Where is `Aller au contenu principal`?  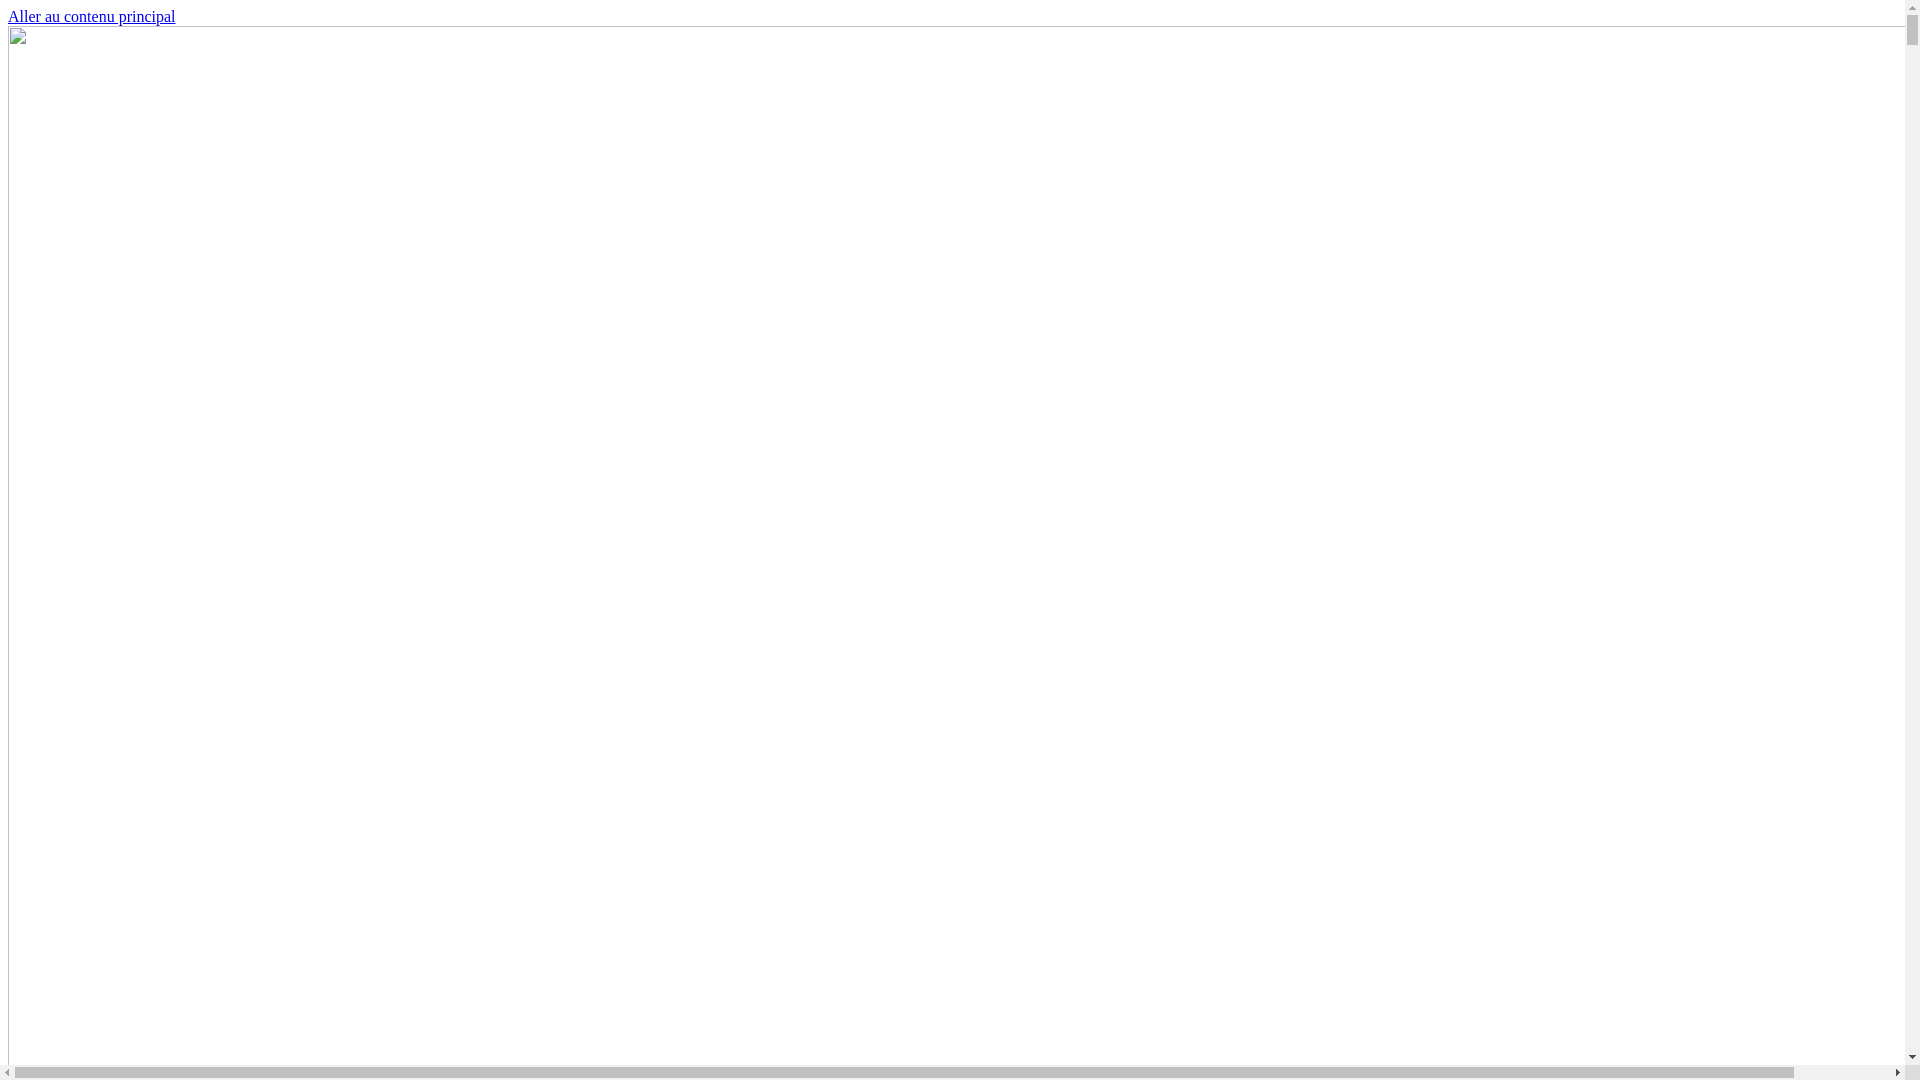 Aller au contenu principal is located at coordinates (92, 16).